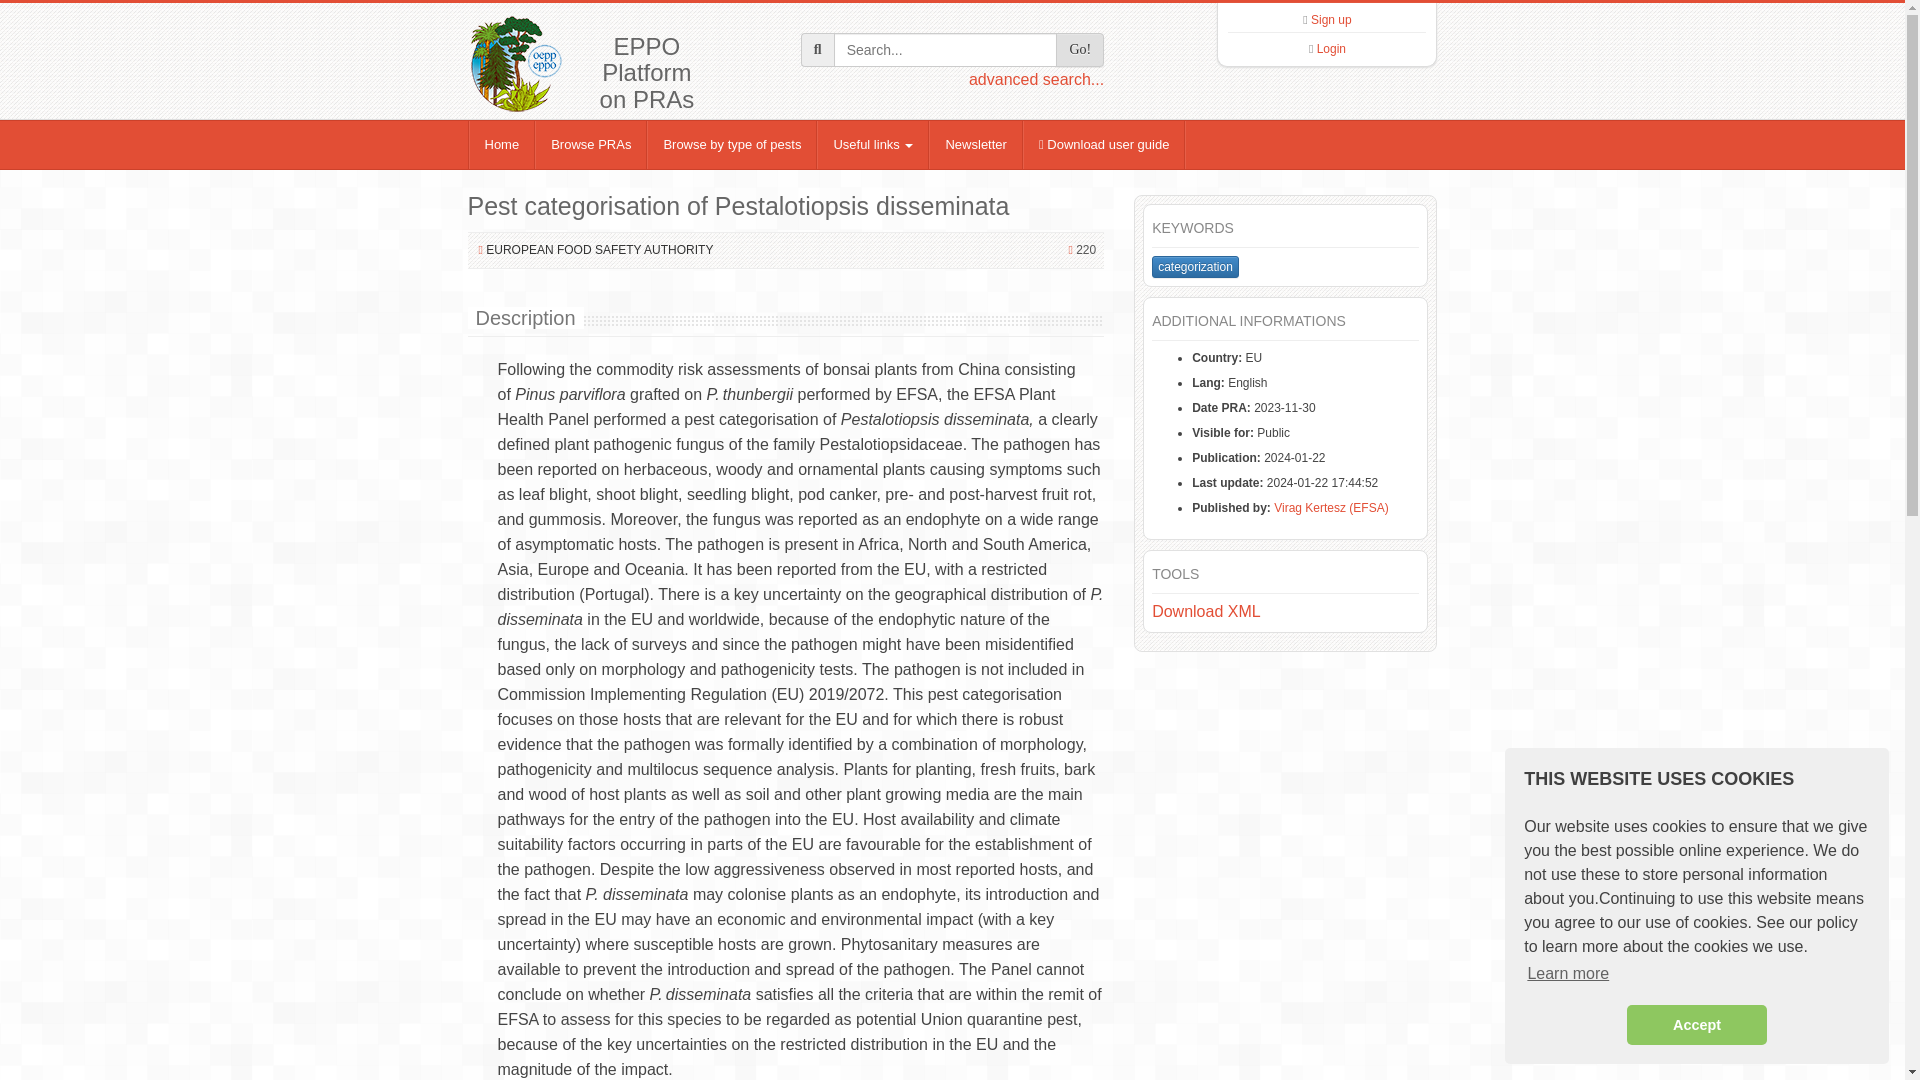 The height and width of the screenshot is (1080, 1920). I want to click on Sign up, so click(1331, 20).